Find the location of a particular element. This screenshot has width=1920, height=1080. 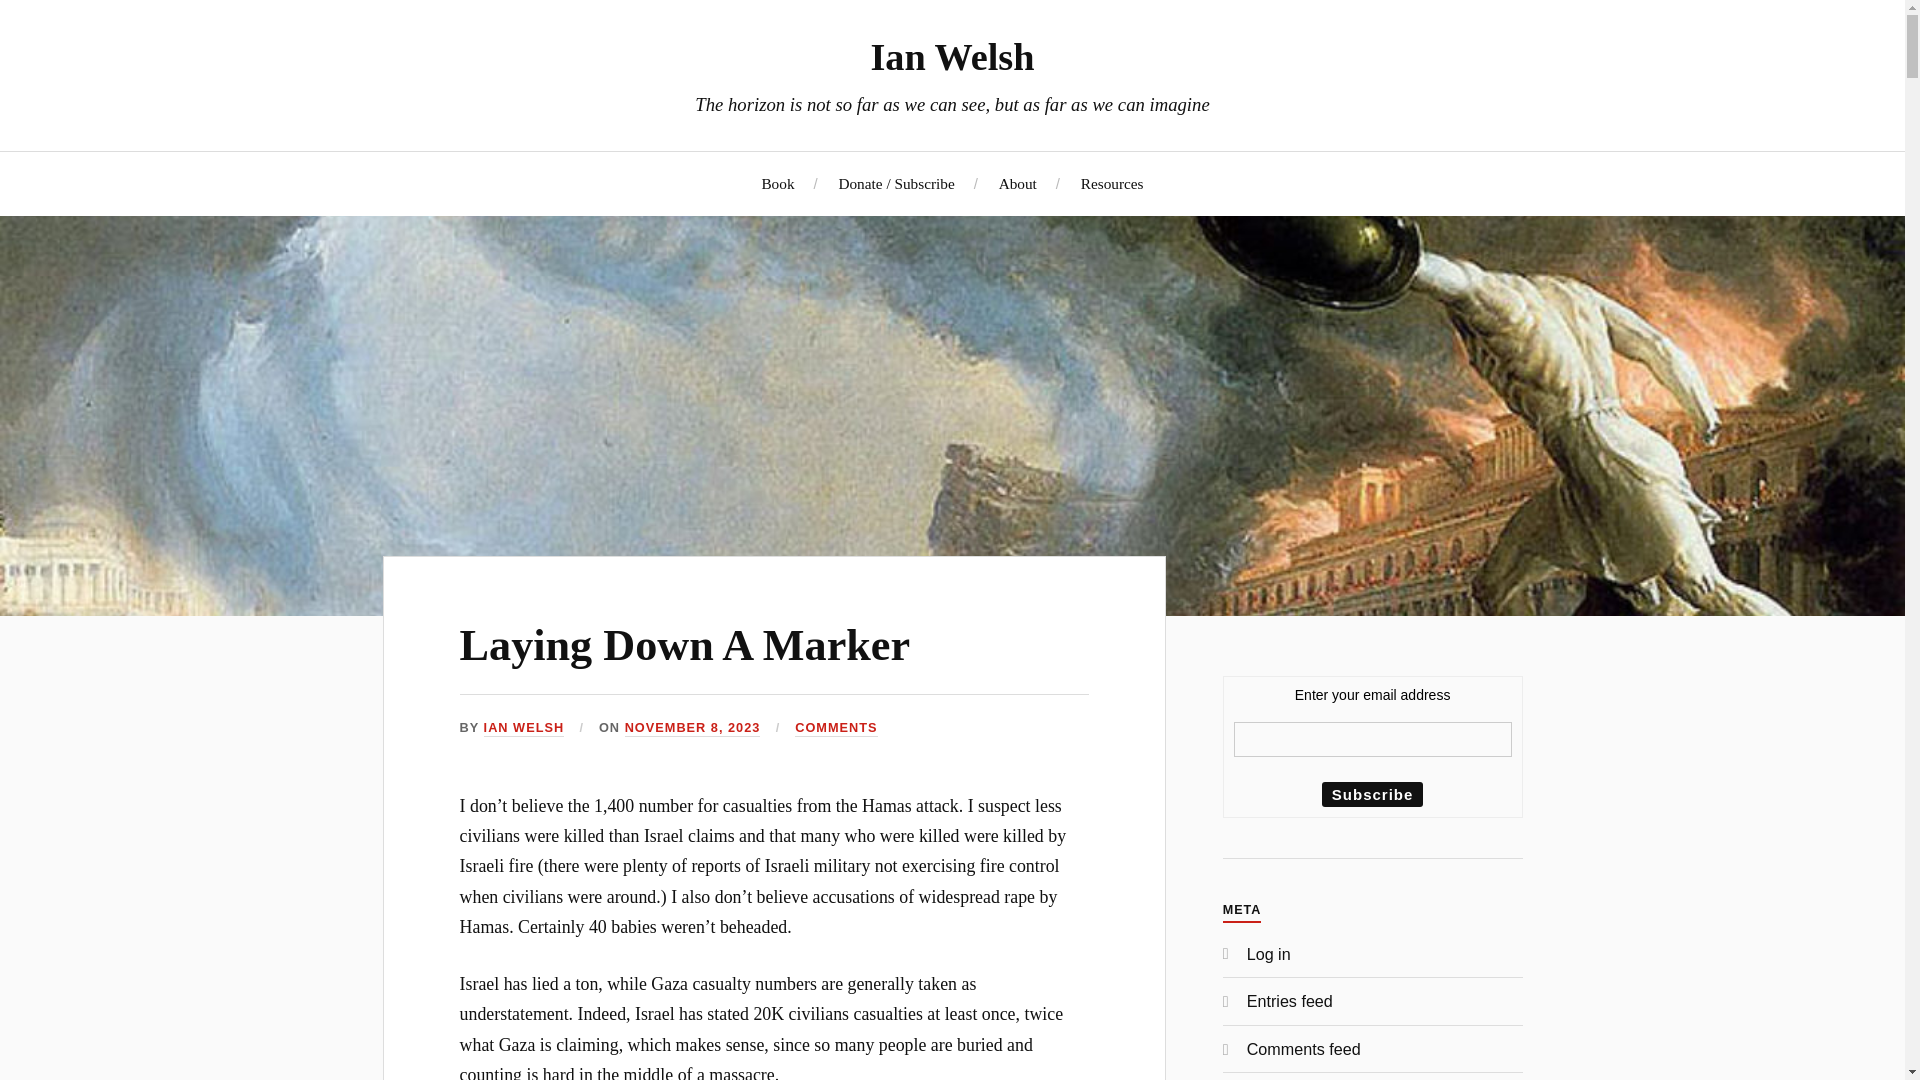

Resources is located at coordinates (1112, 183).